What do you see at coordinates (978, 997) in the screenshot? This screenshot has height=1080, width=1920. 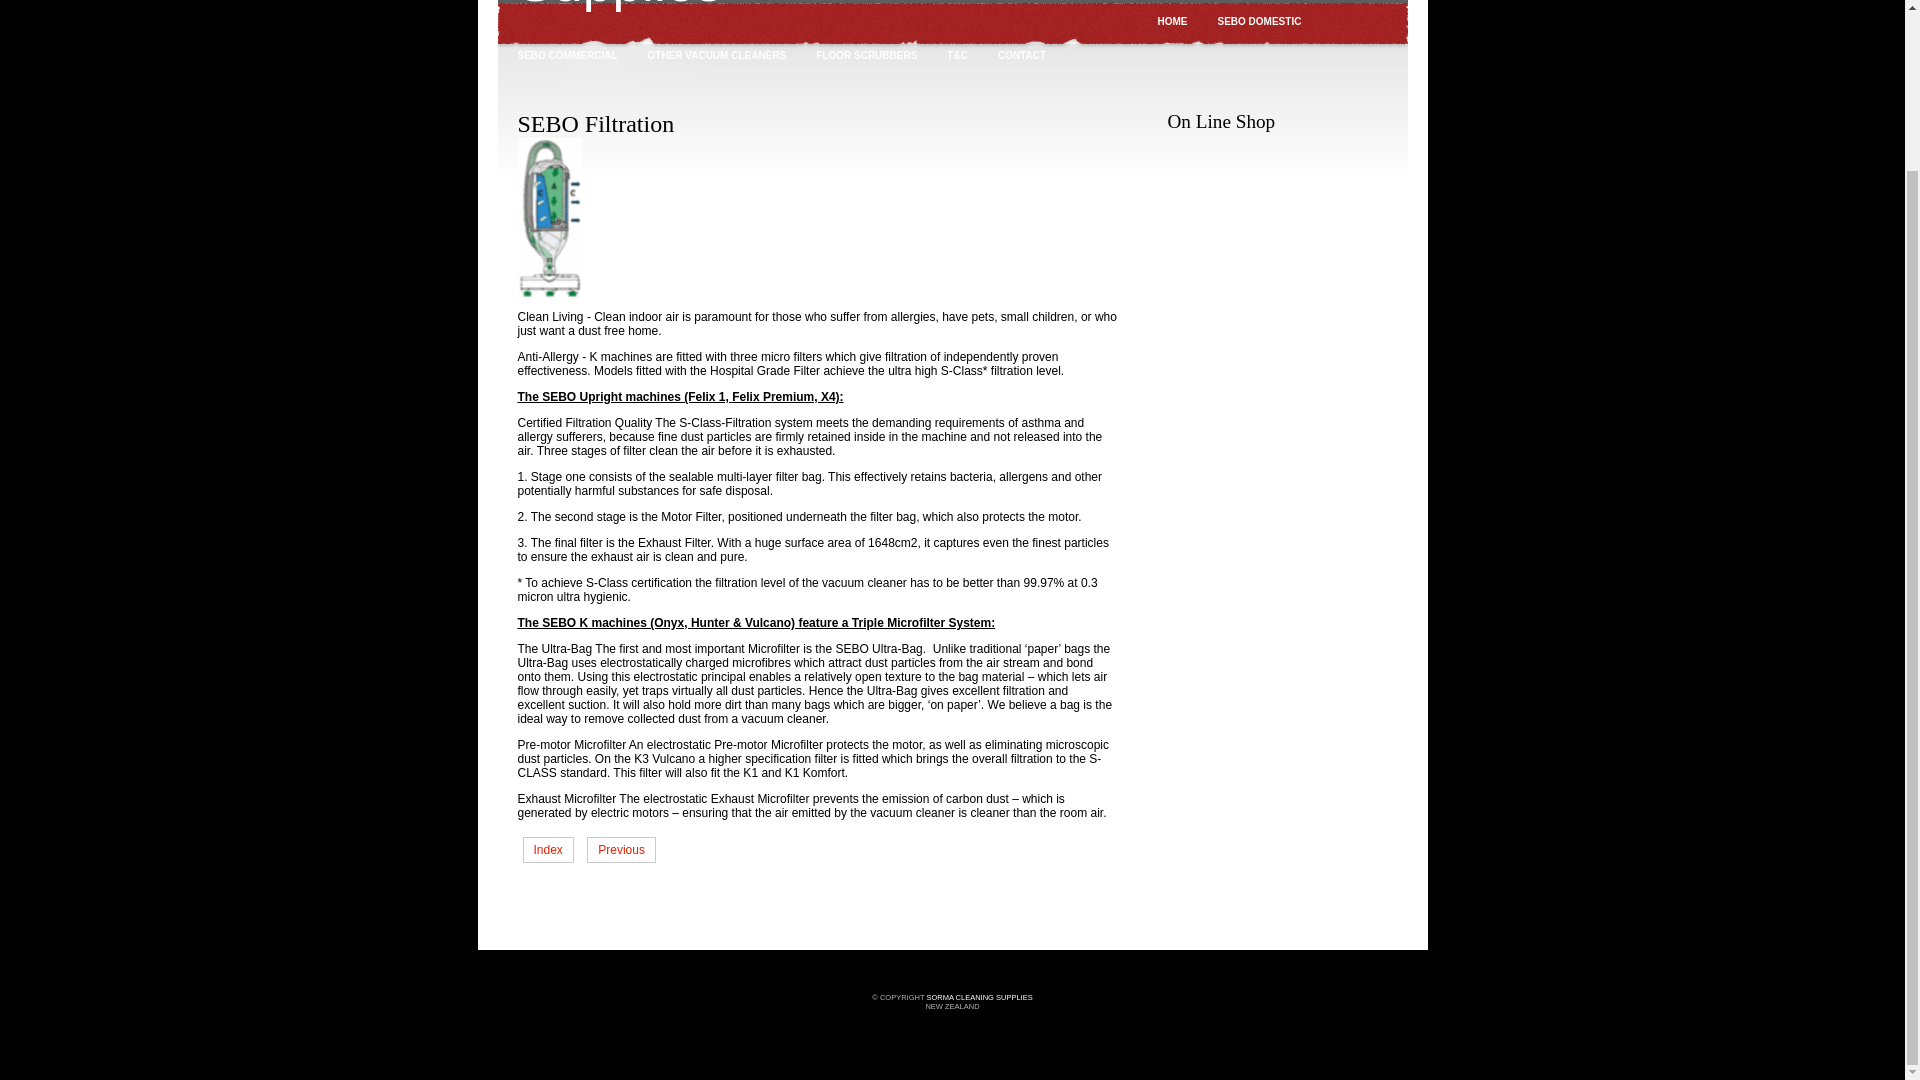 I see `SORMA CLEANING SUPPLIES` at bounding box center [978, 997].